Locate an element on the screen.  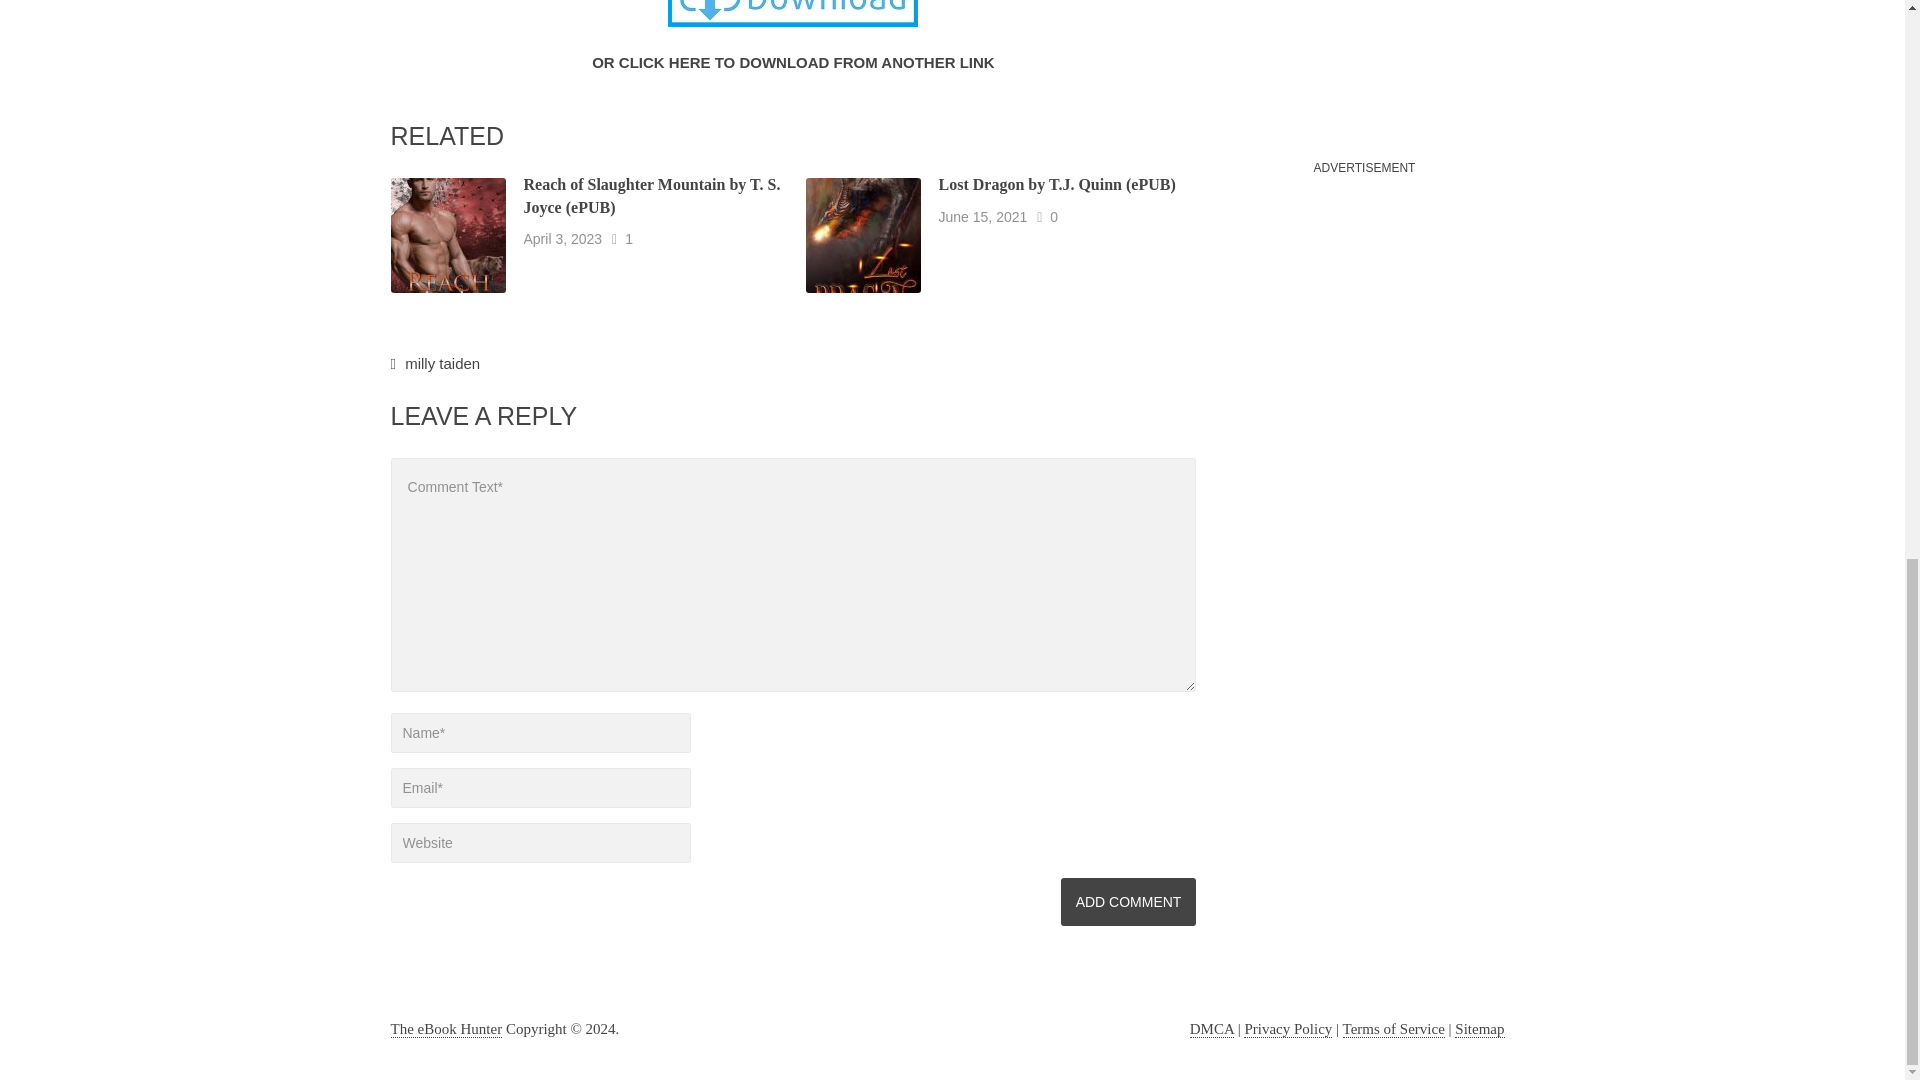
Add Comment is located at coordinates (1128, 902).